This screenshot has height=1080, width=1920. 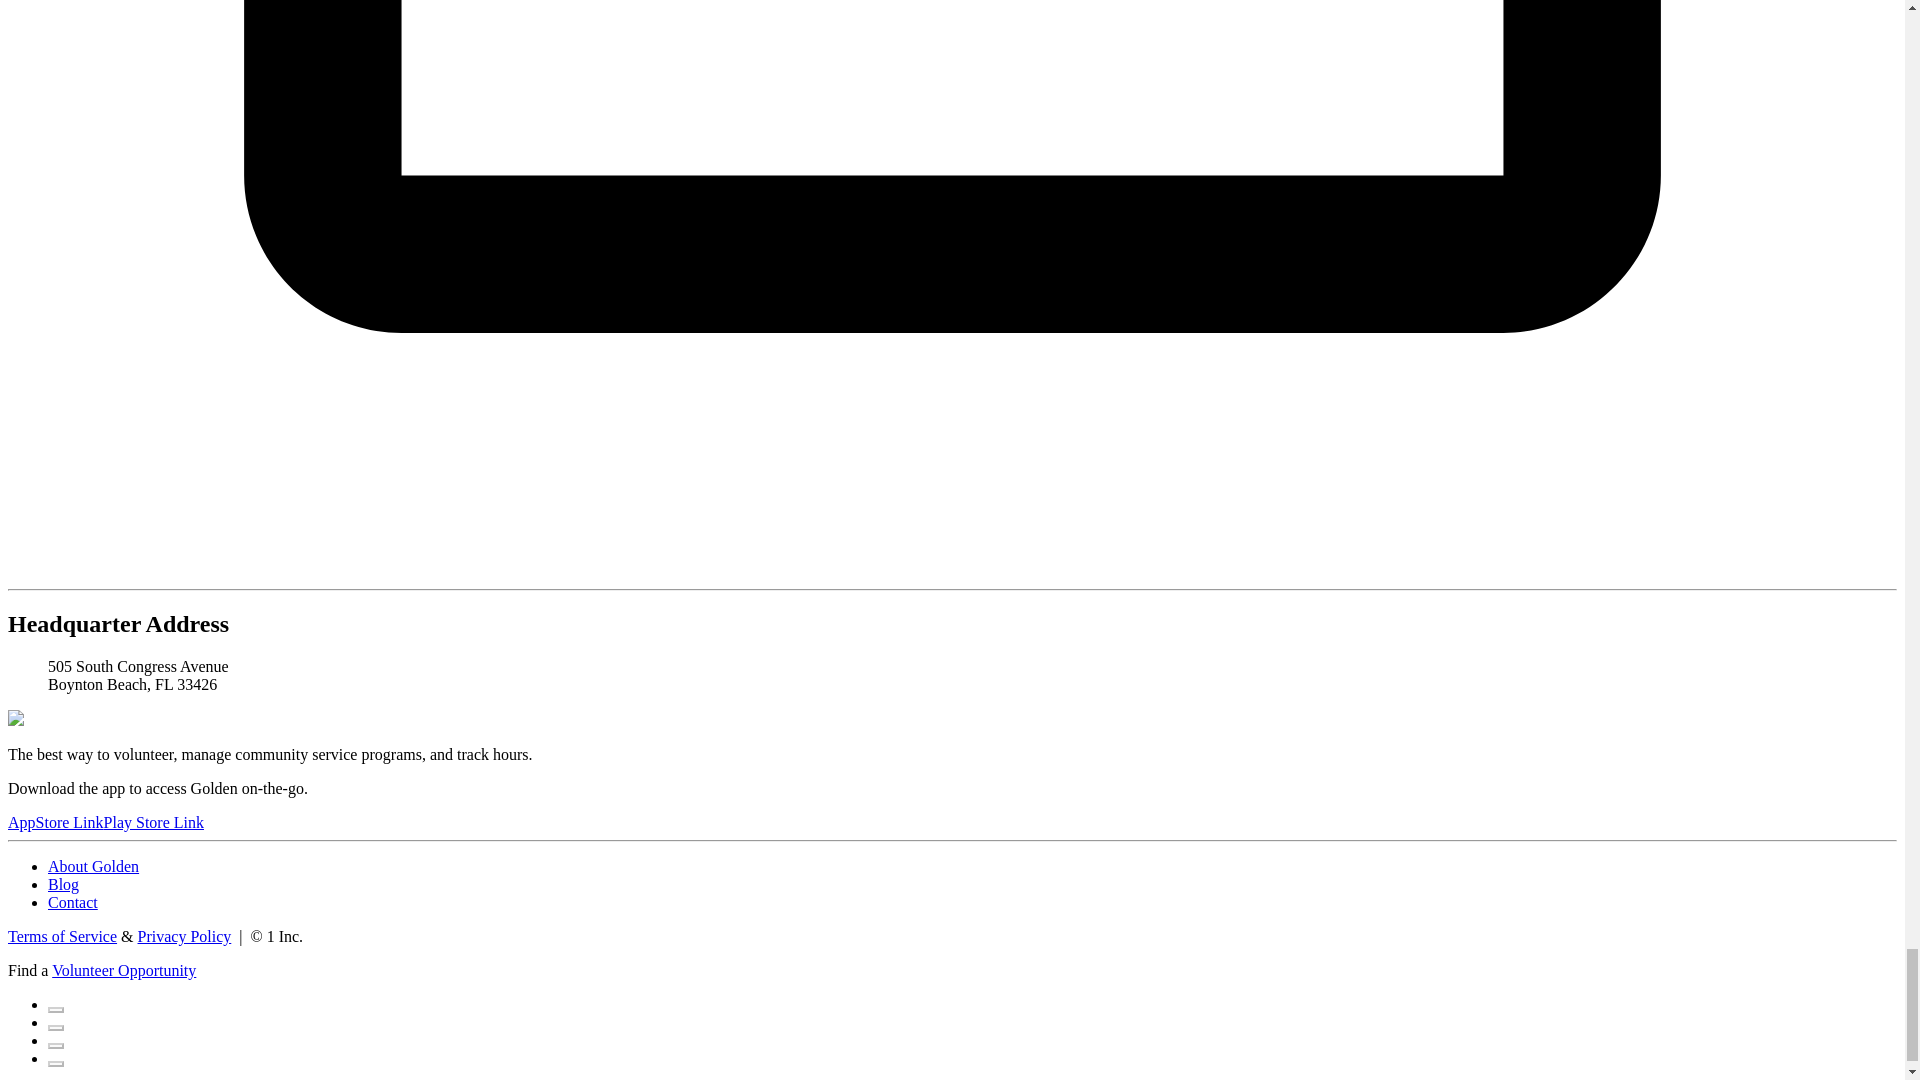 What do you see at coordinates (123, 970) in the screenshot?
I see `Volunteer Opportunity` at bounding box center [123, 970].